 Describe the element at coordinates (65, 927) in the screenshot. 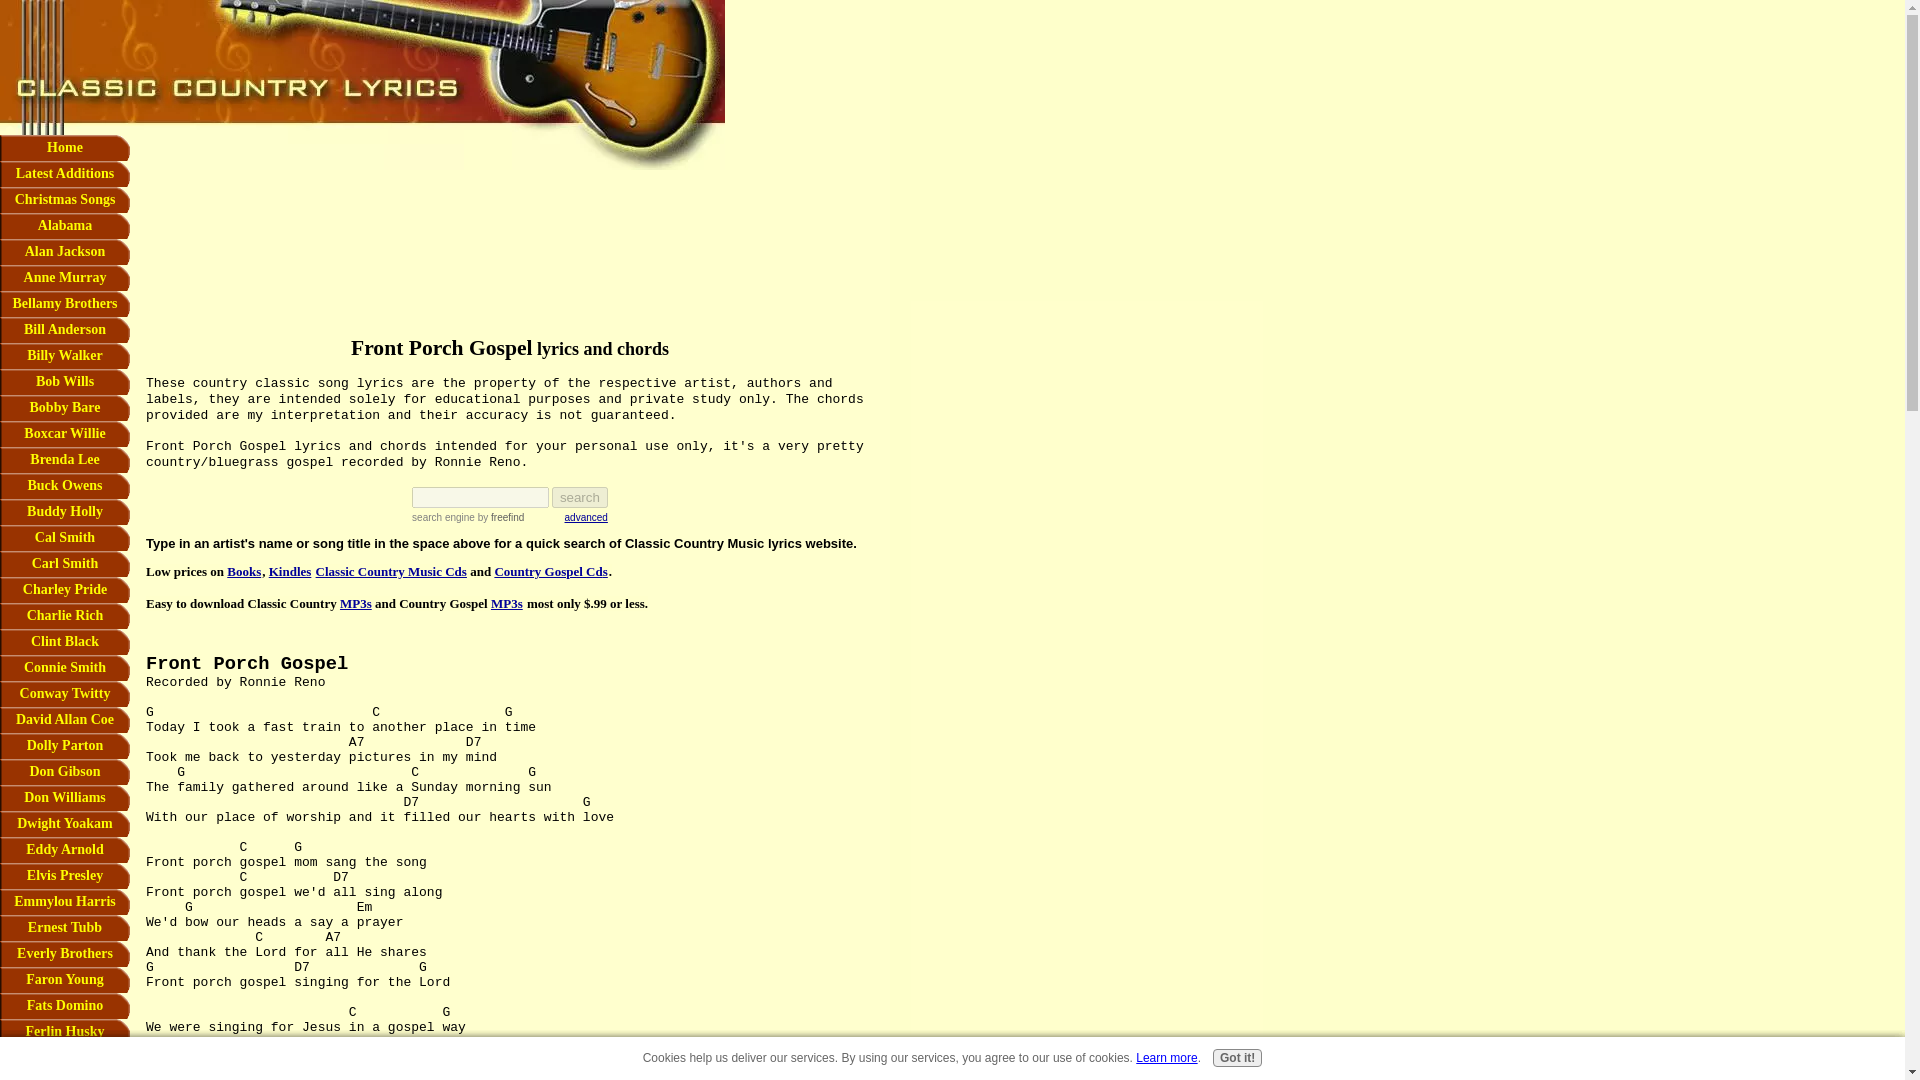

I see `Ernest Tubb` at that location.